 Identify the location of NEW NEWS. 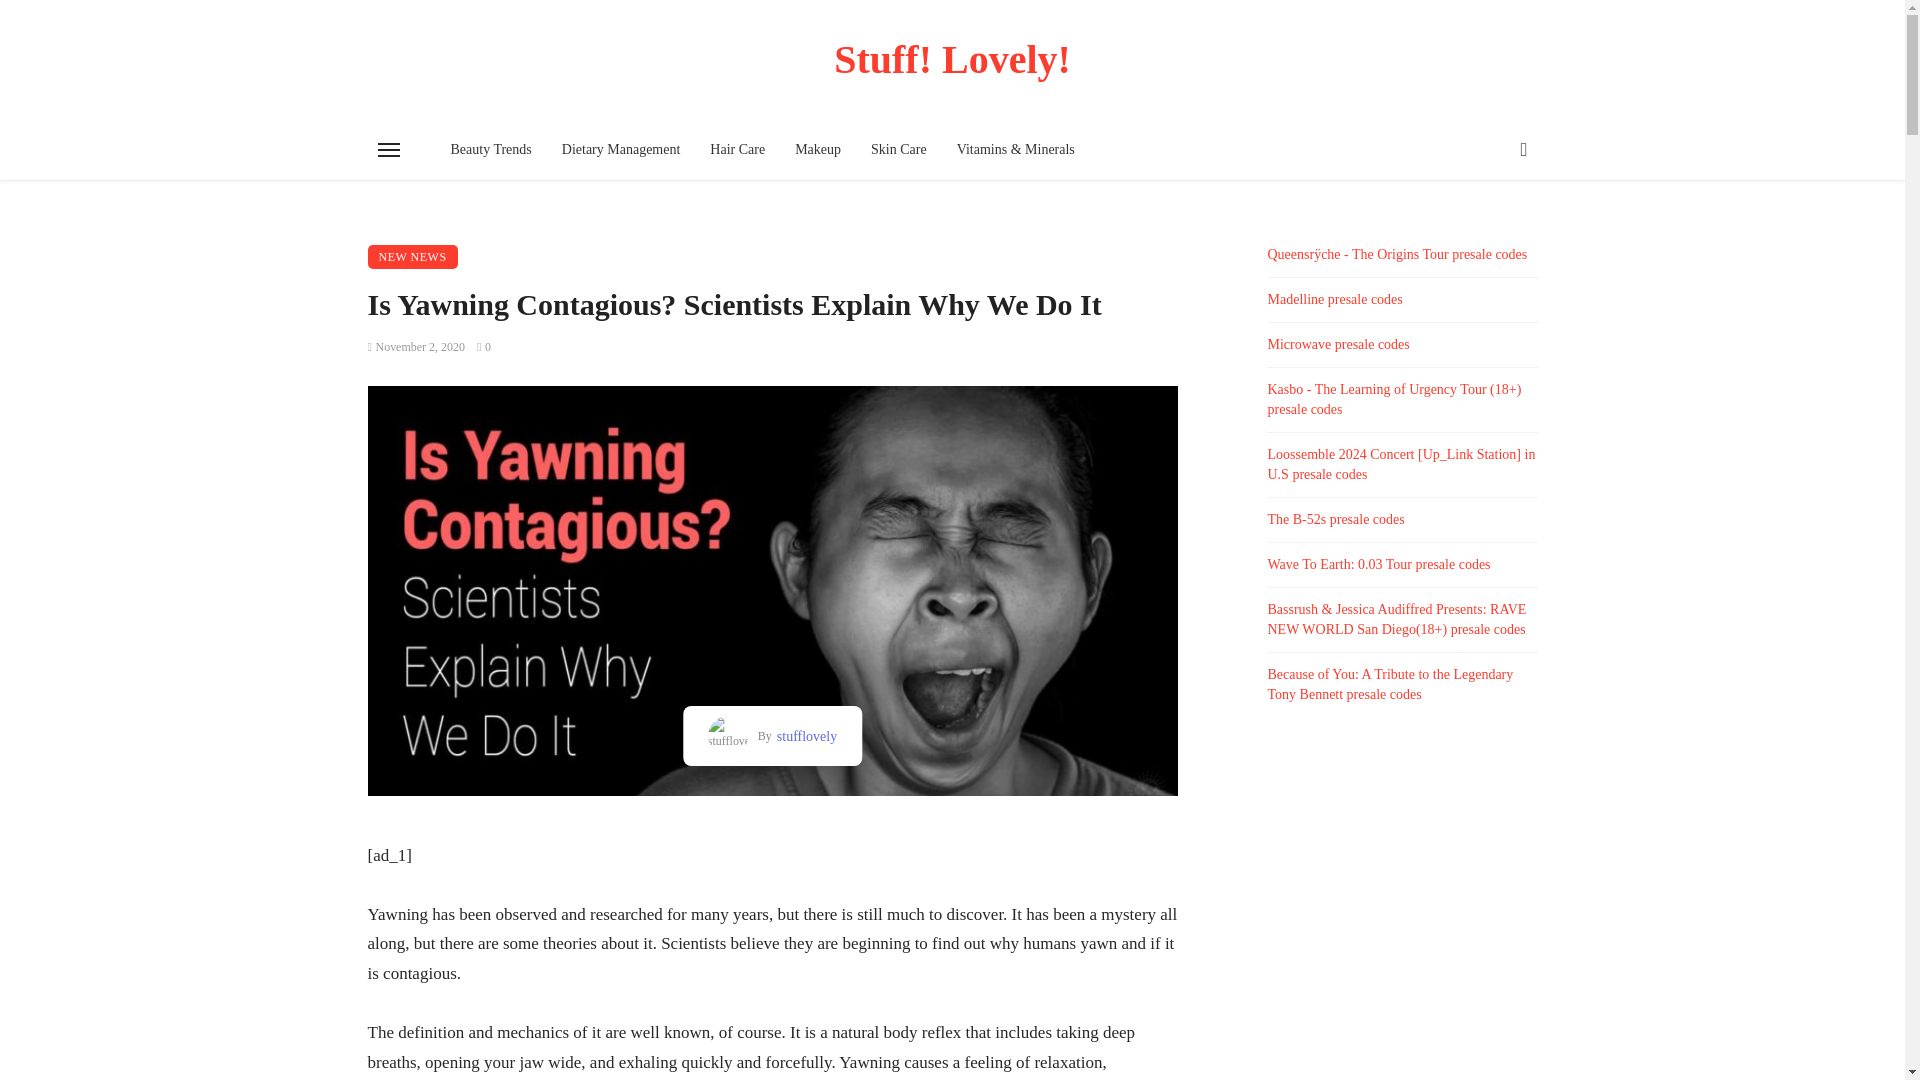
(413, 256).